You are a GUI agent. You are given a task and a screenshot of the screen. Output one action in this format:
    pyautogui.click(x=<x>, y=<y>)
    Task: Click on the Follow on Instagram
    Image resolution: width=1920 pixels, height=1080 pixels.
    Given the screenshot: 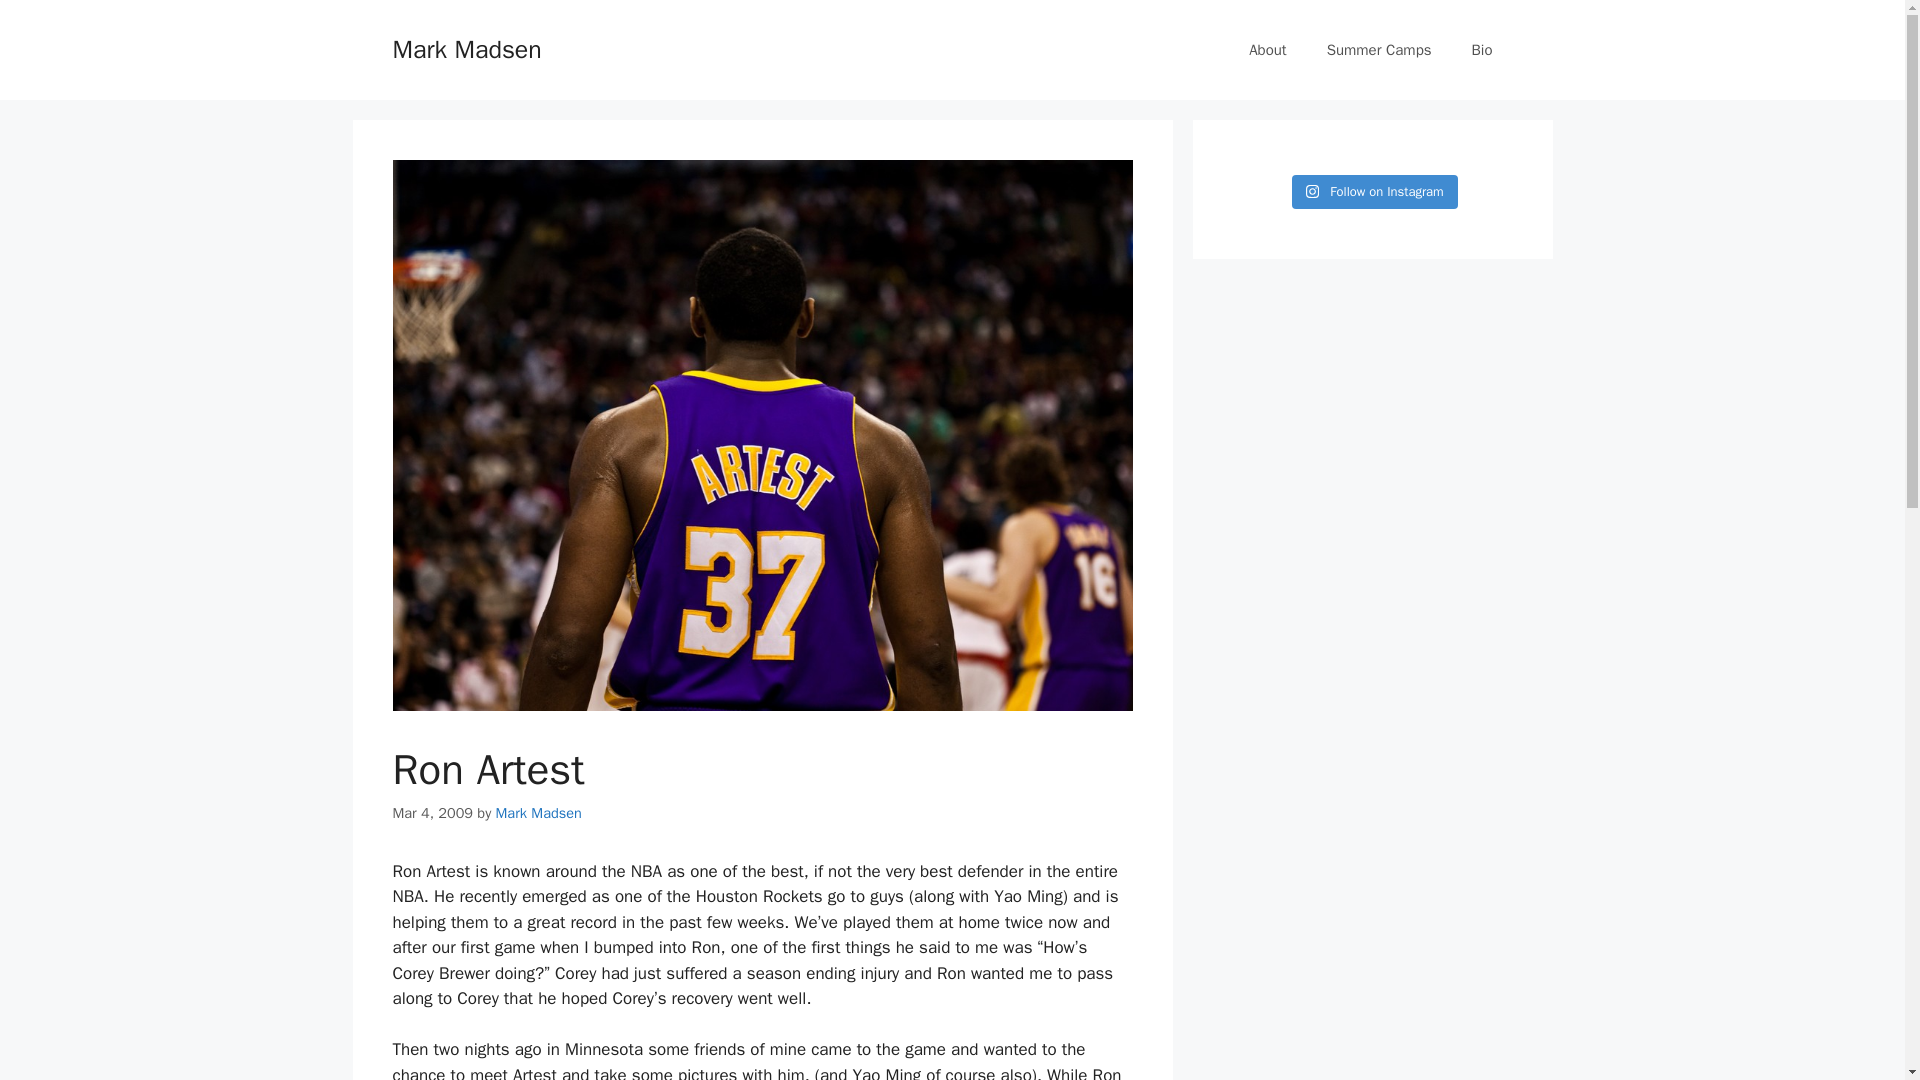 What is the action you would take?
    pyautogui.click(x=1374, y=192)
    